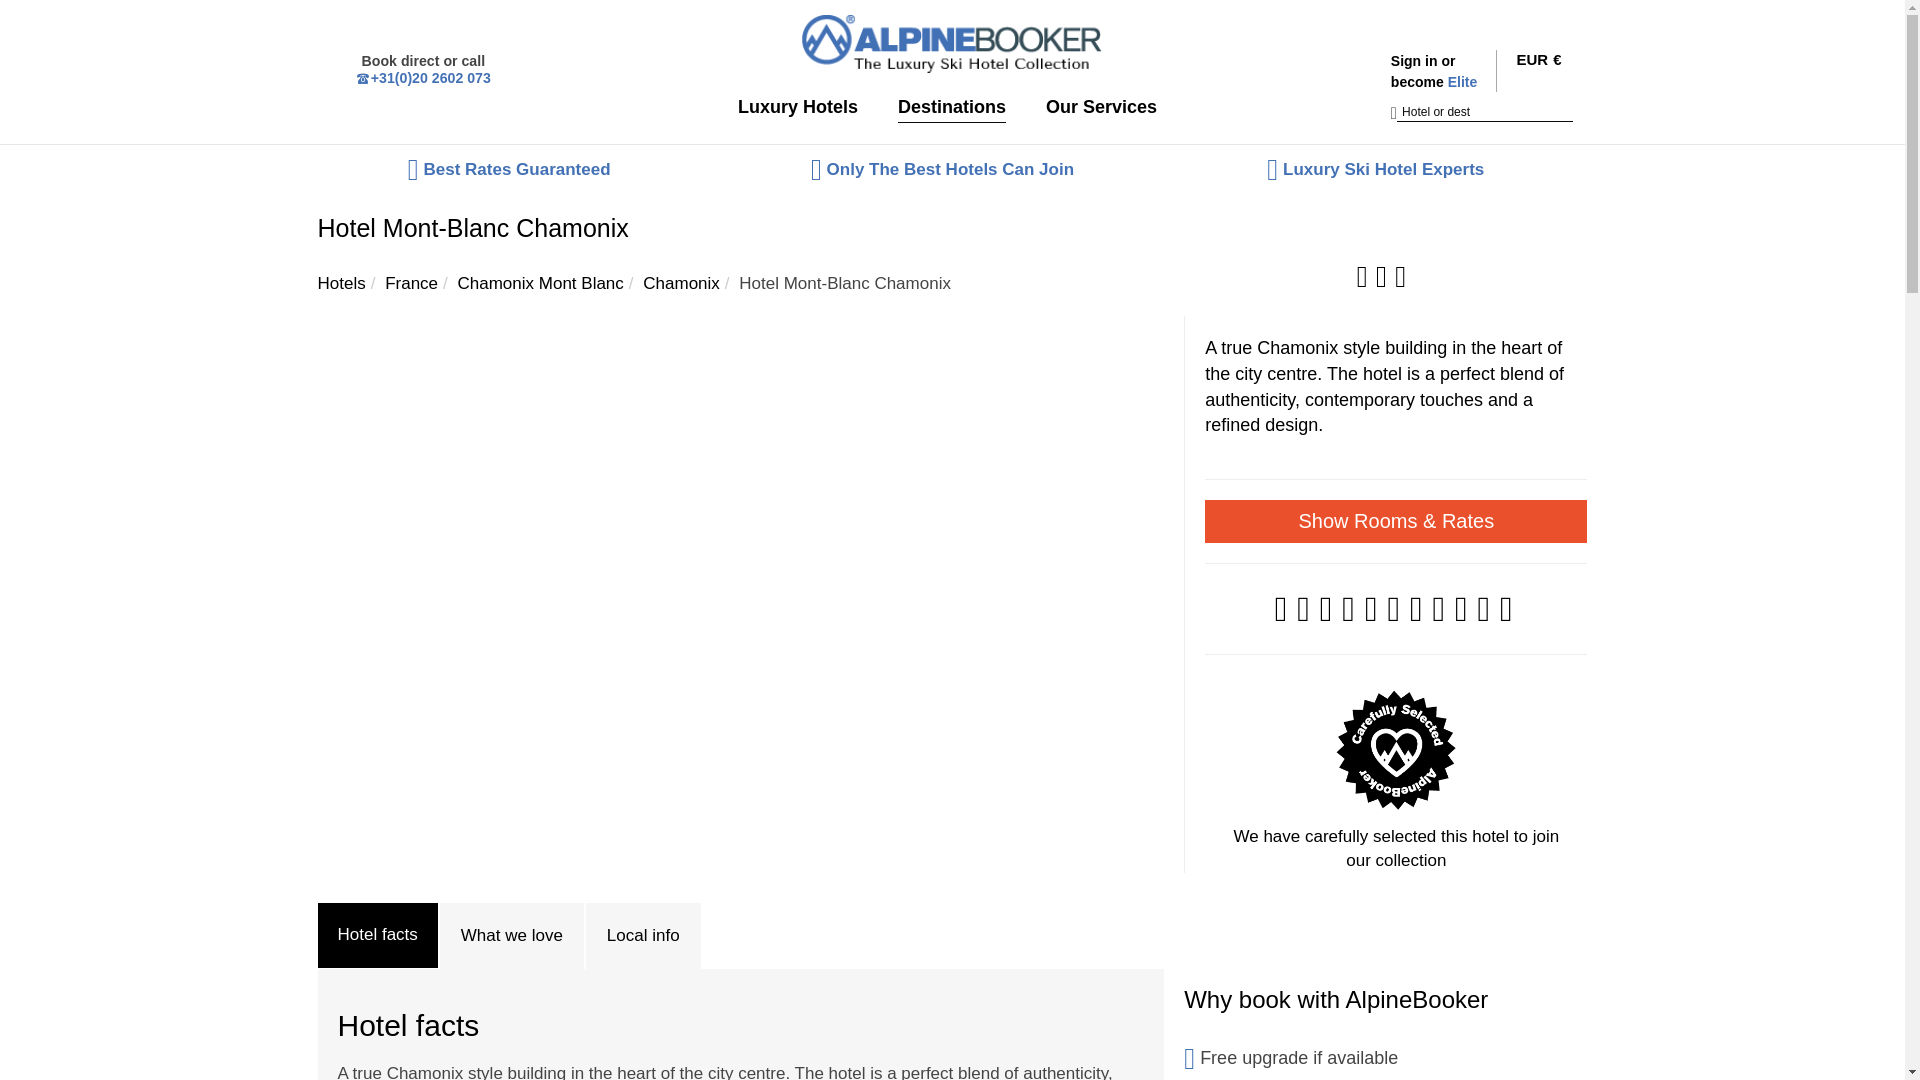  Describe the element at coordinates (1106, 112) in the screenshot. I see `Our Services` at that location.